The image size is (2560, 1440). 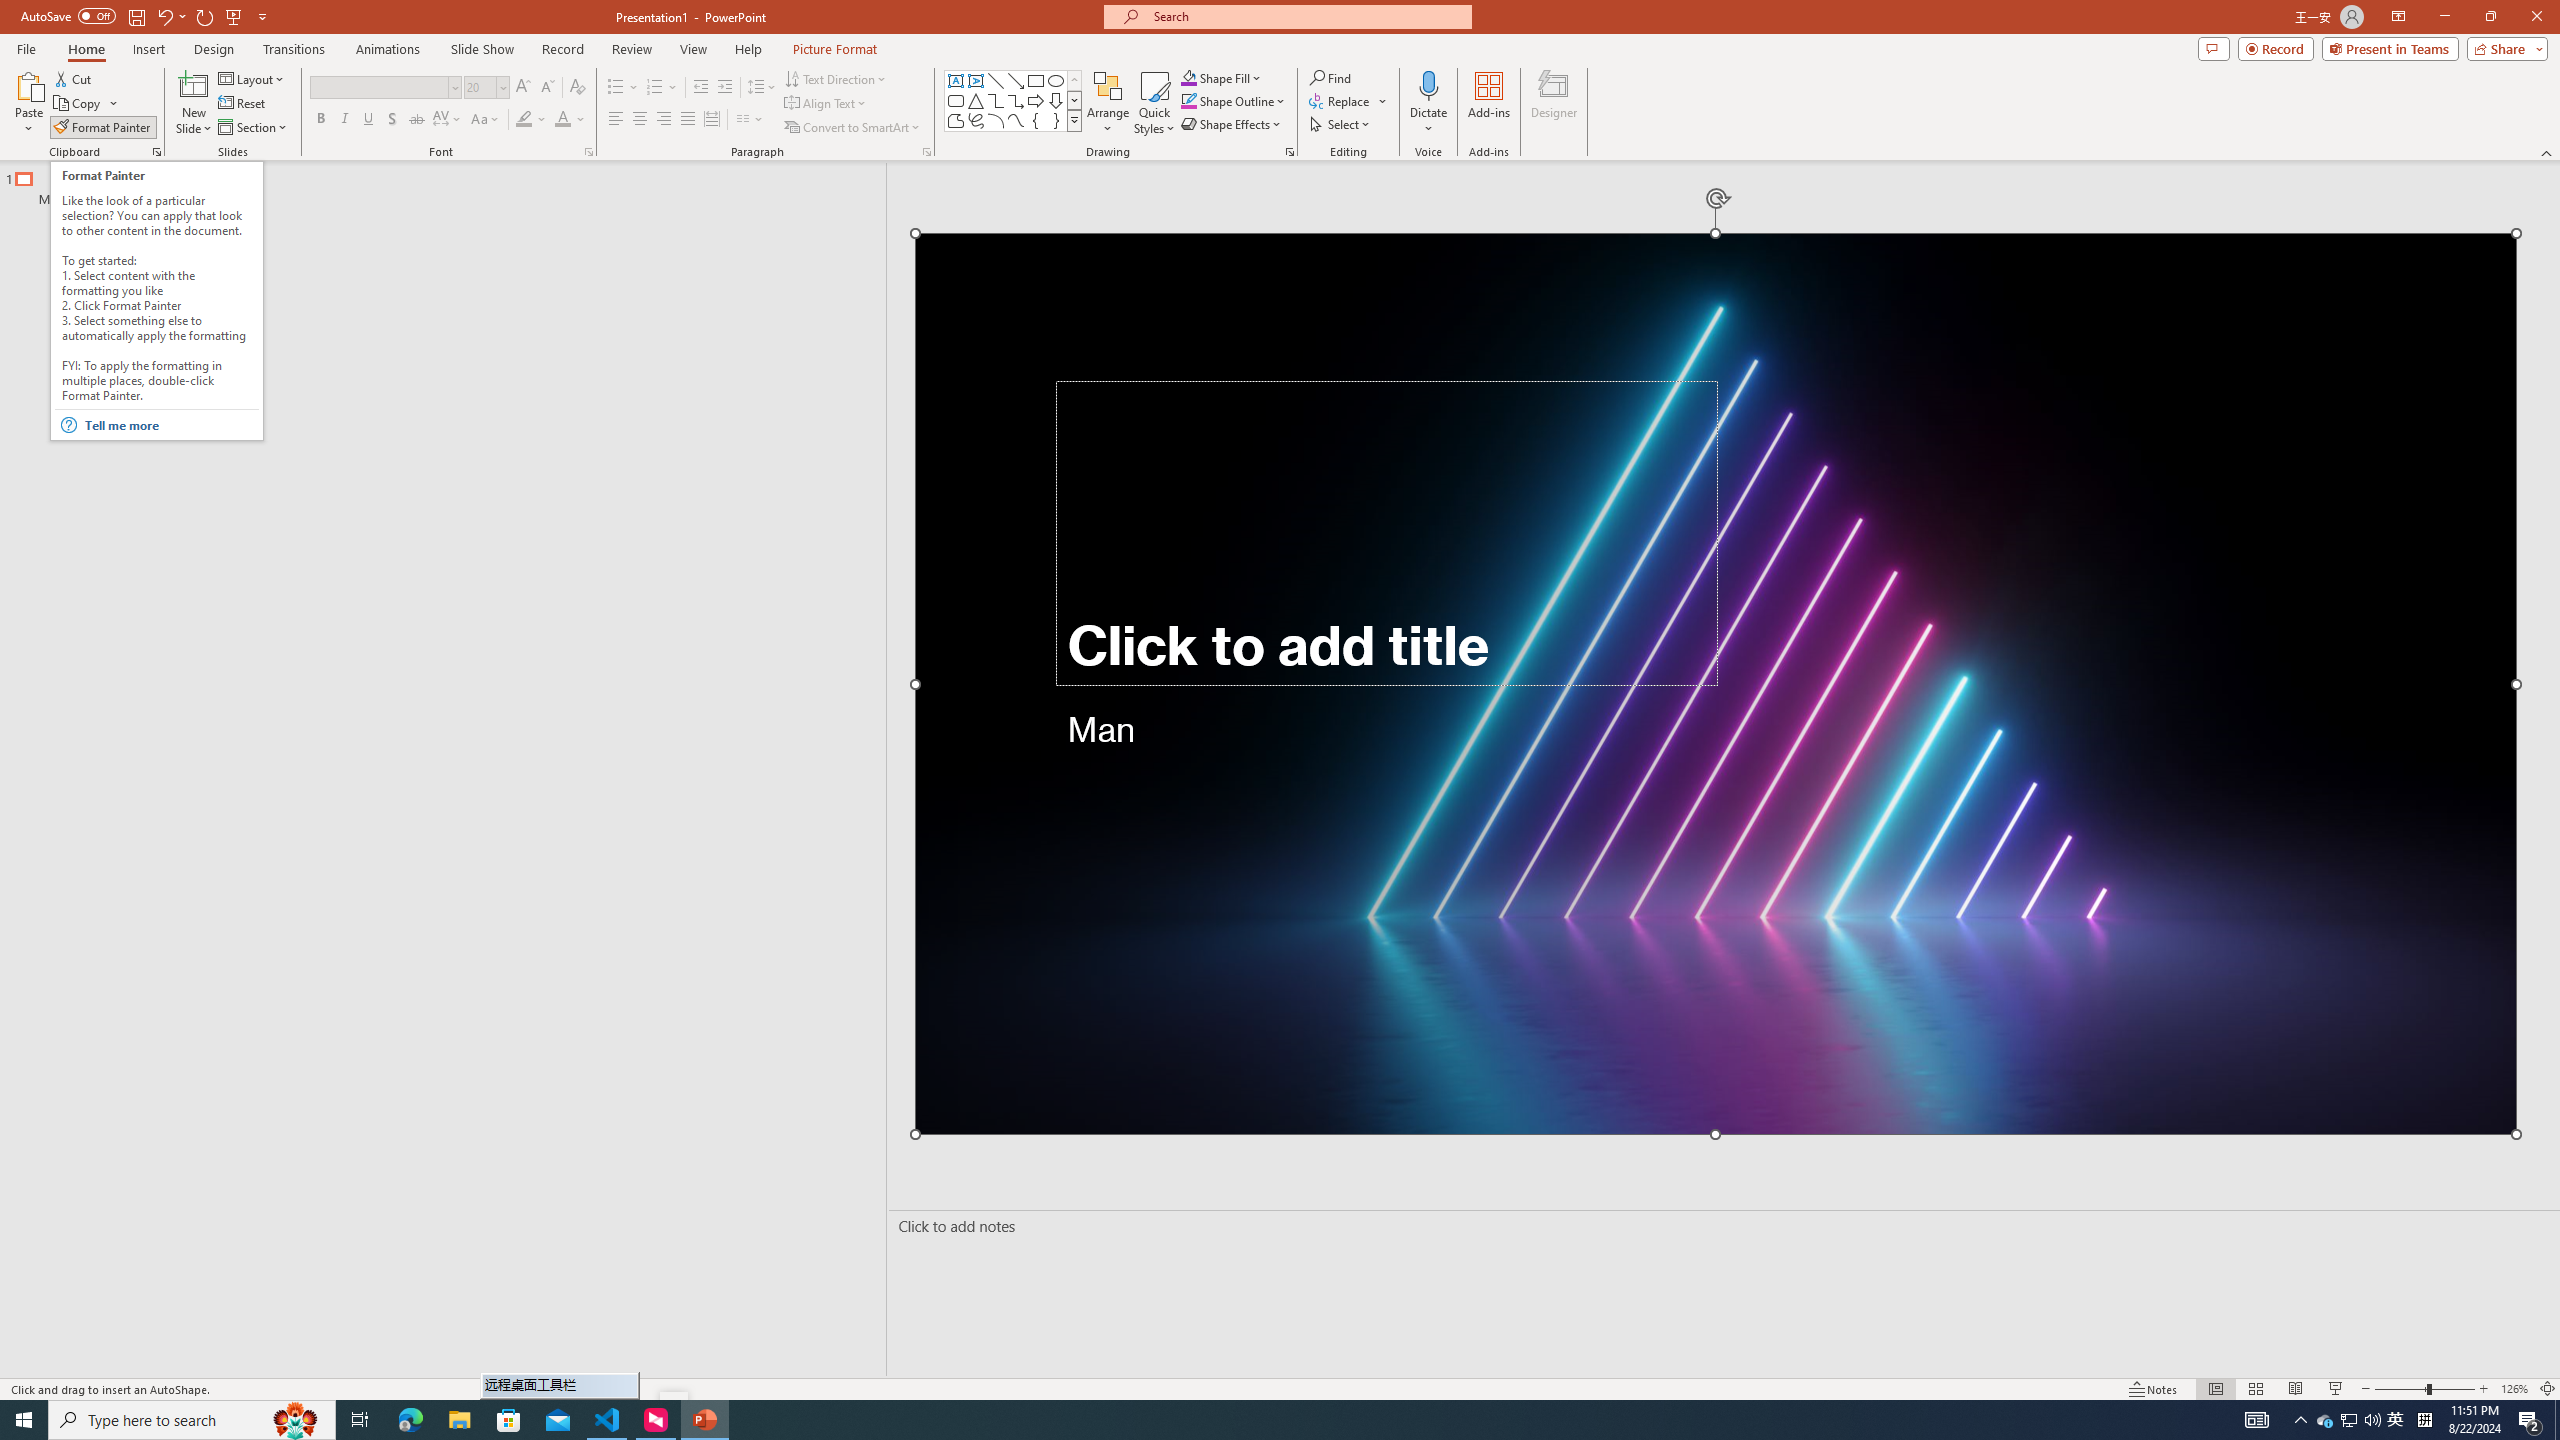 I want to click on Distributed, so click(x=711, y=120).